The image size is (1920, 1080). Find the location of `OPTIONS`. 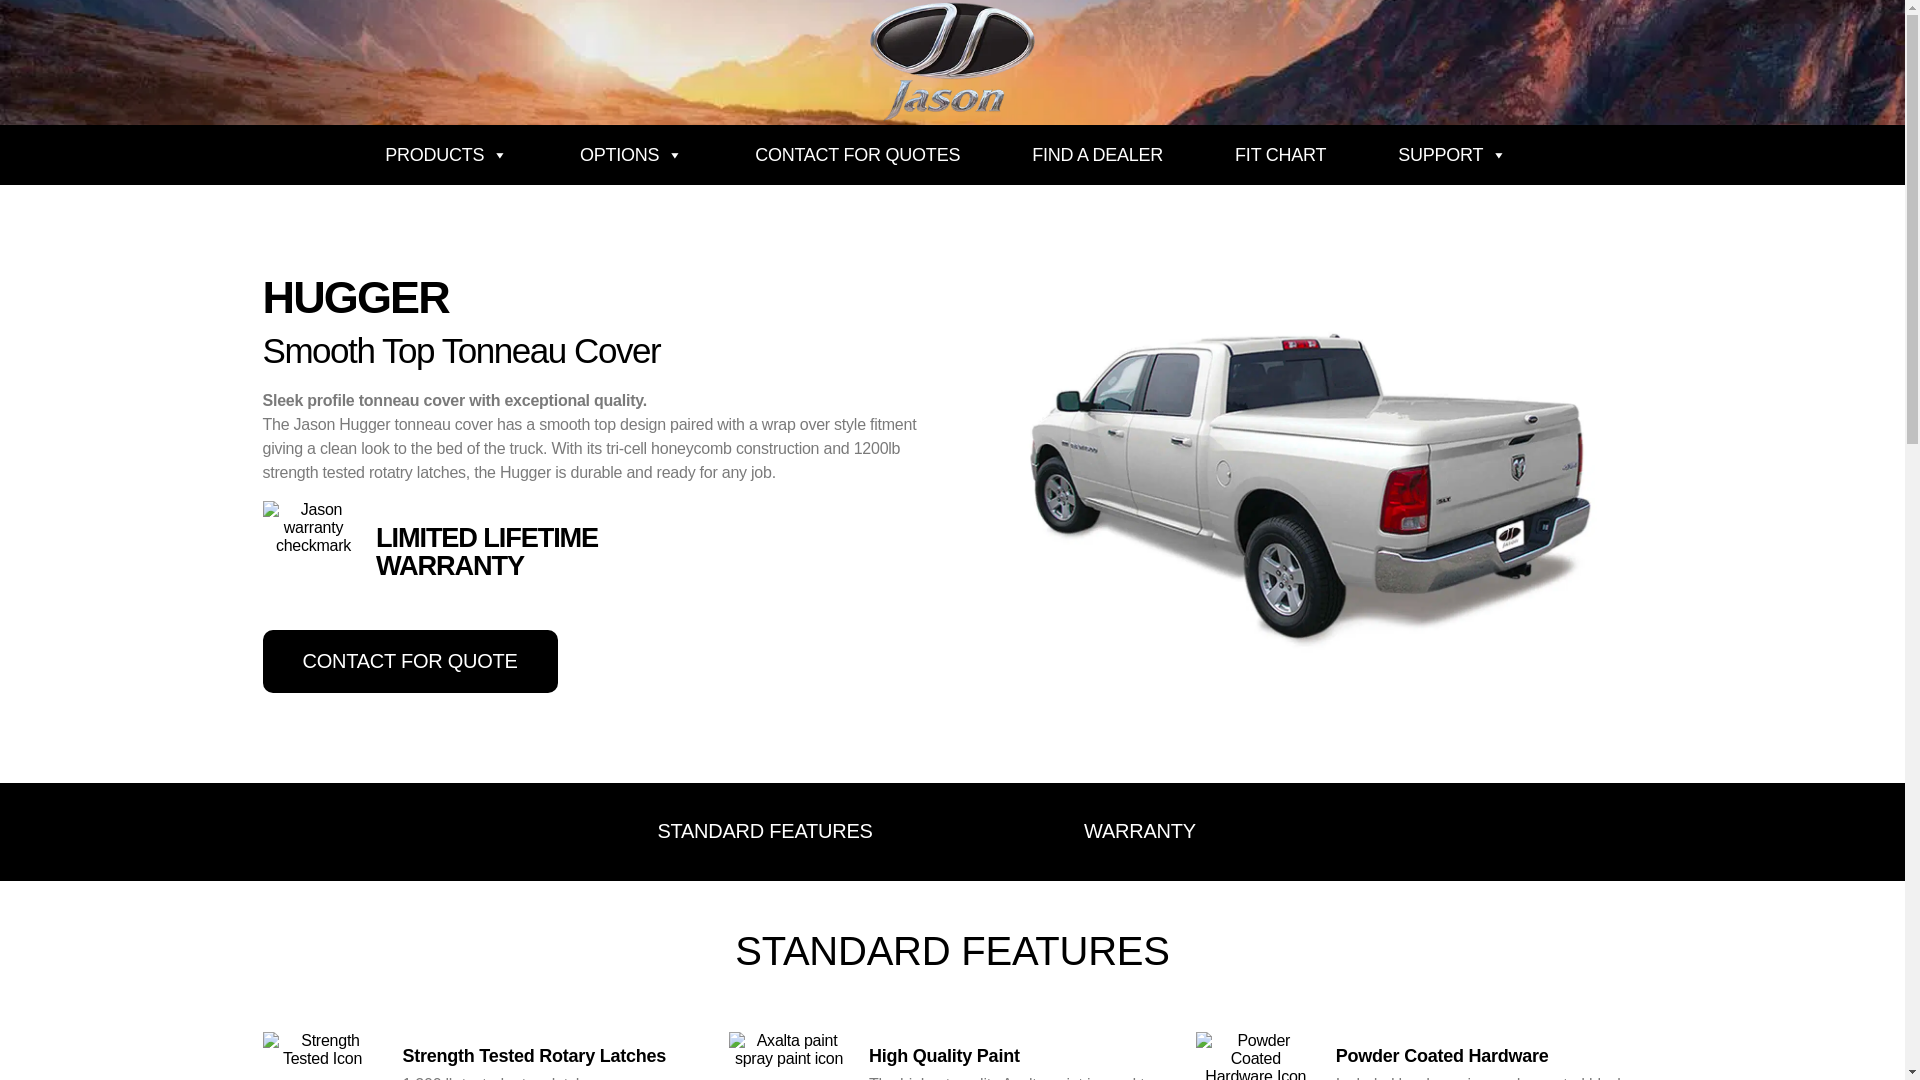

OPTIONS is located at coordinates (630, 154).